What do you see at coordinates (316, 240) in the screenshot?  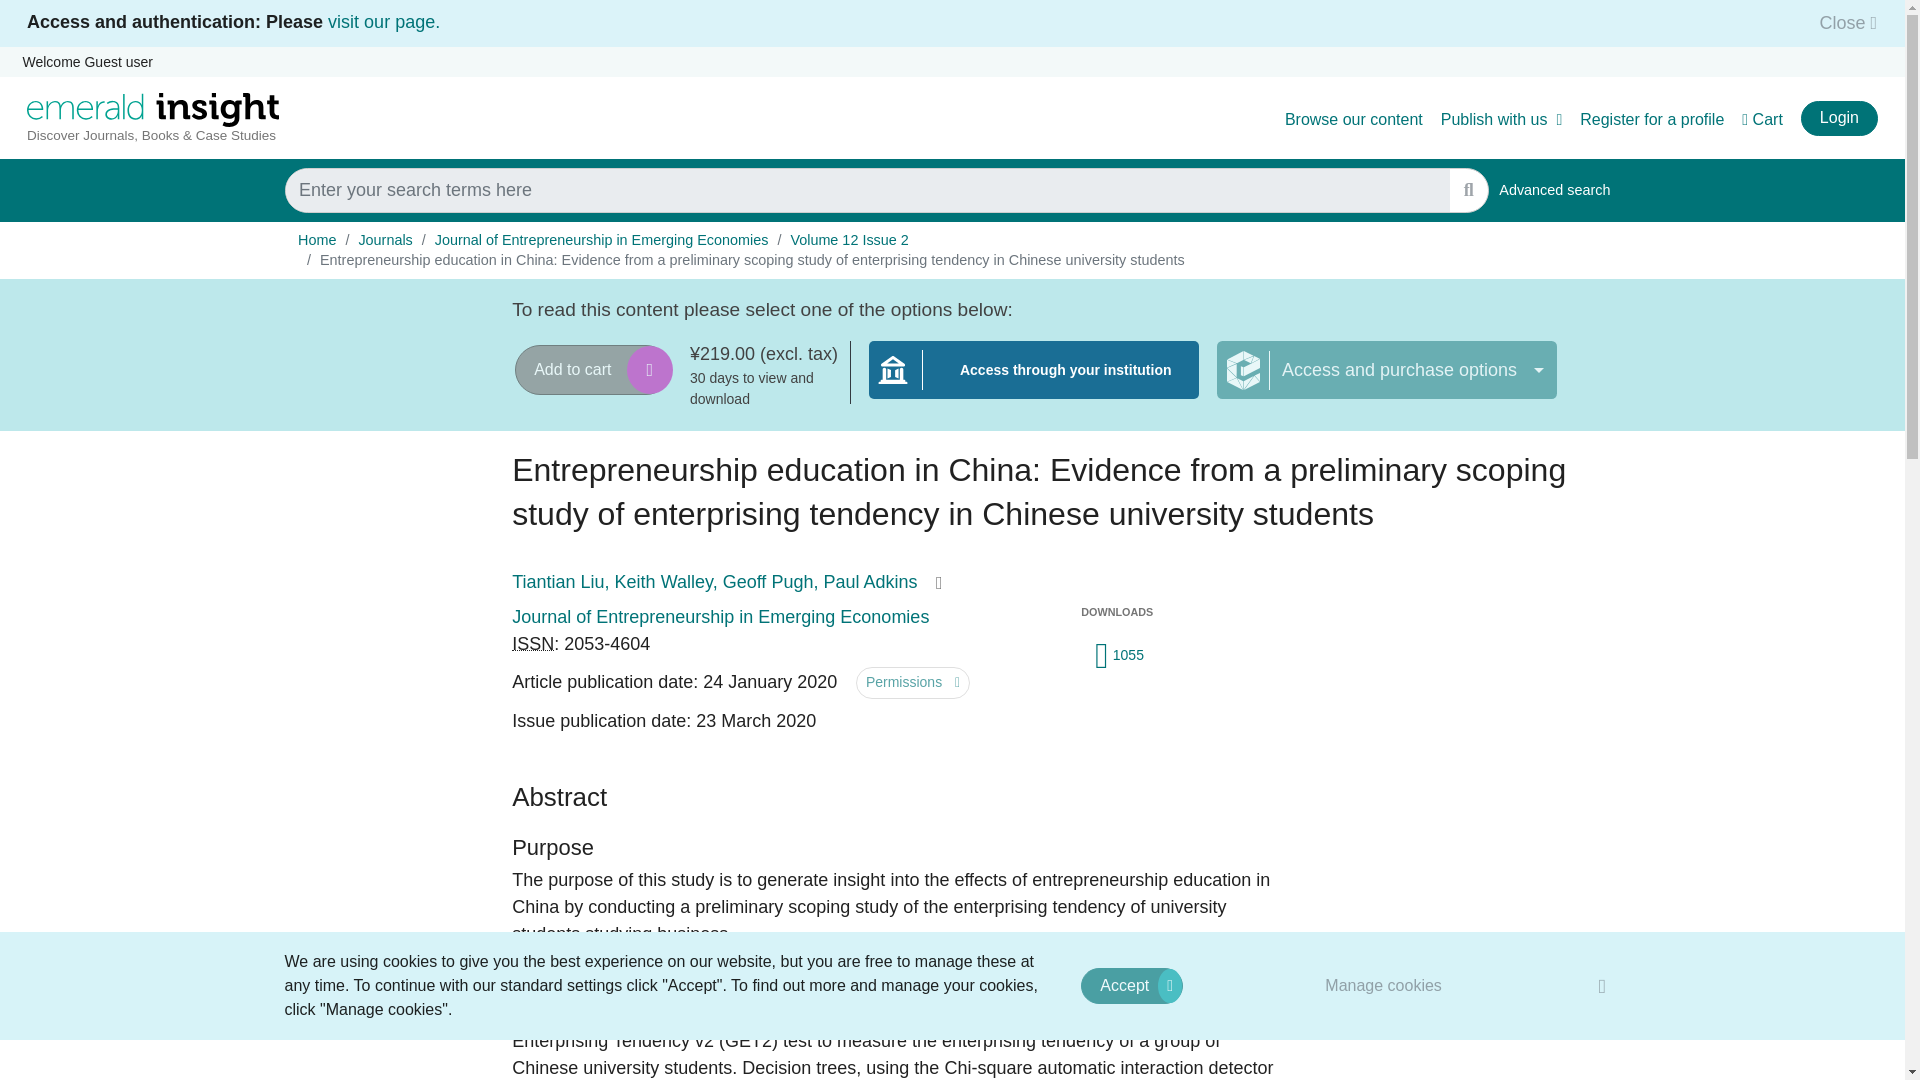 I see `Home` at bounding box center [316, 240].